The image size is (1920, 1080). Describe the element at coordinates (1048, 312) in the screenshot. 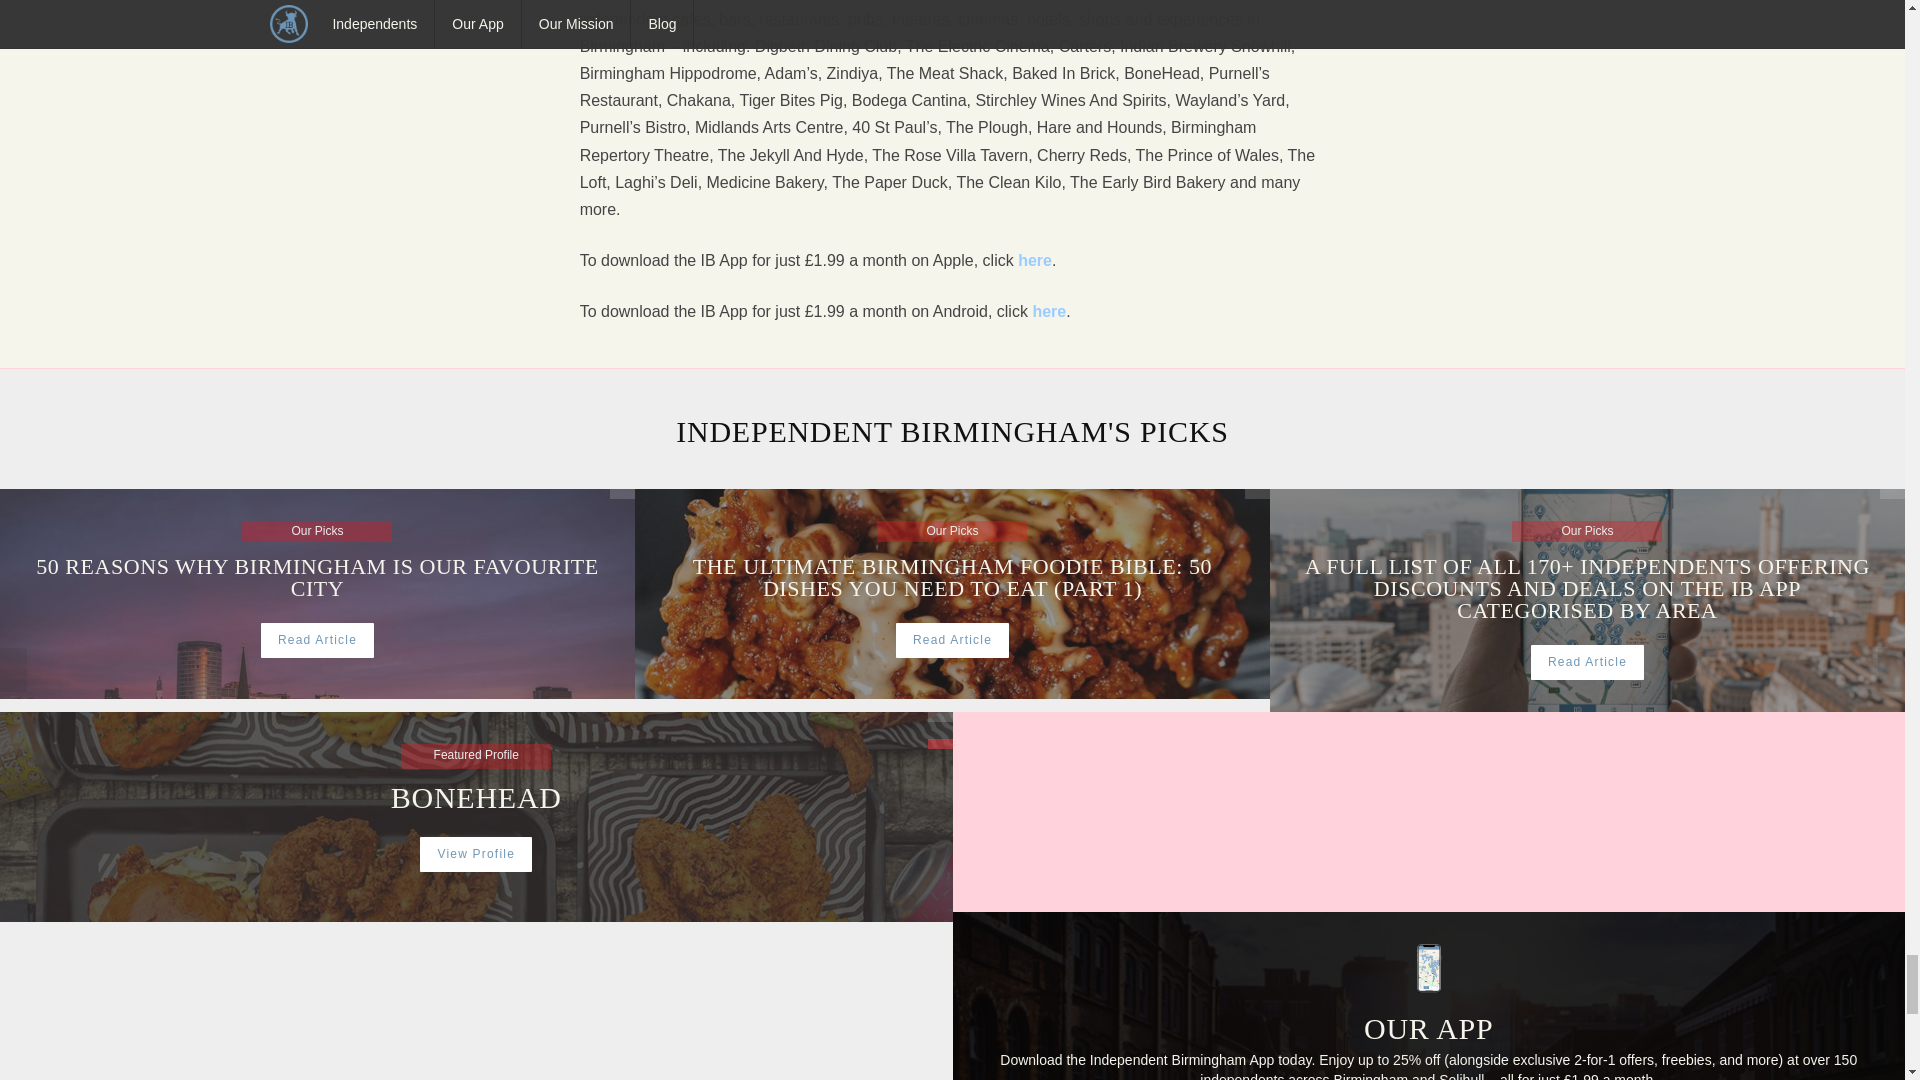

I see `View All Profiles` at that location.